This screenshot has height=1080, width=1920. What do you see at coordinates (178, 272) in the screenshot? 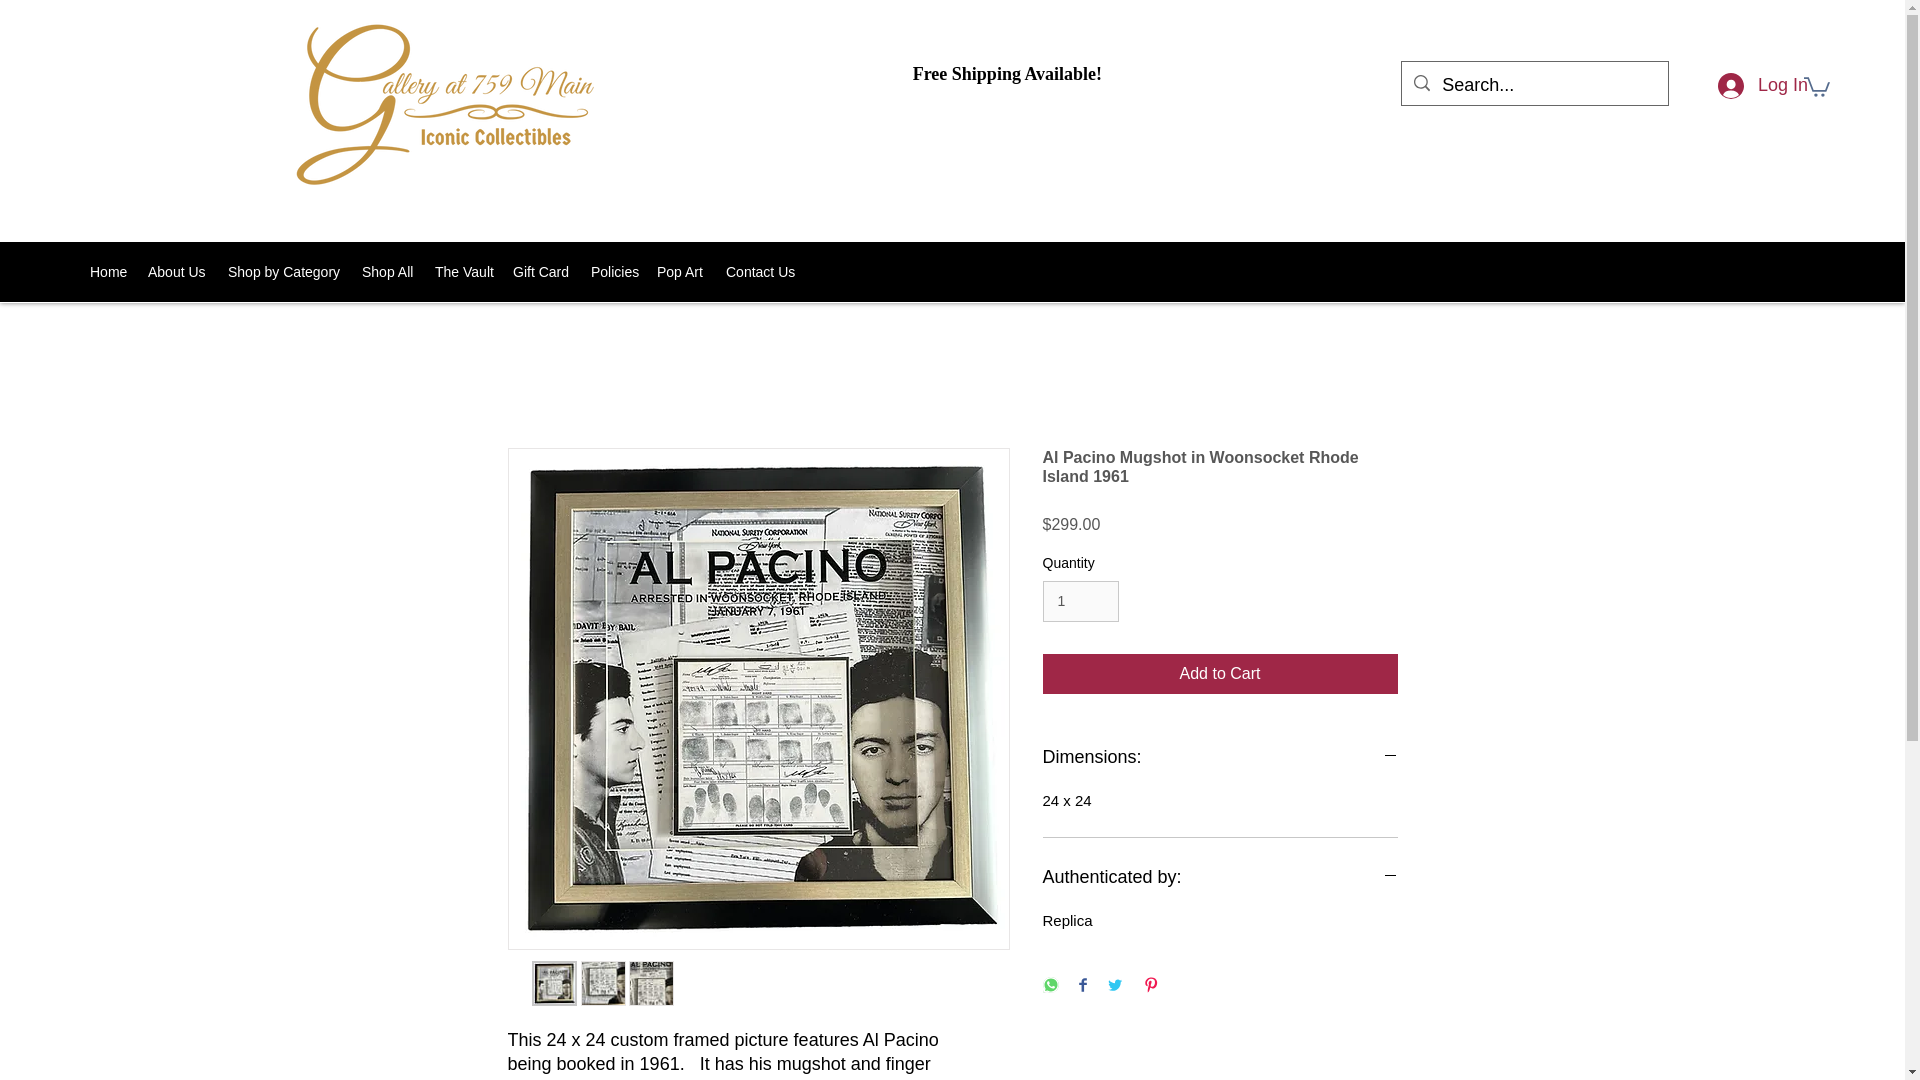
I see `About Us` at bounding box center [178, 272].